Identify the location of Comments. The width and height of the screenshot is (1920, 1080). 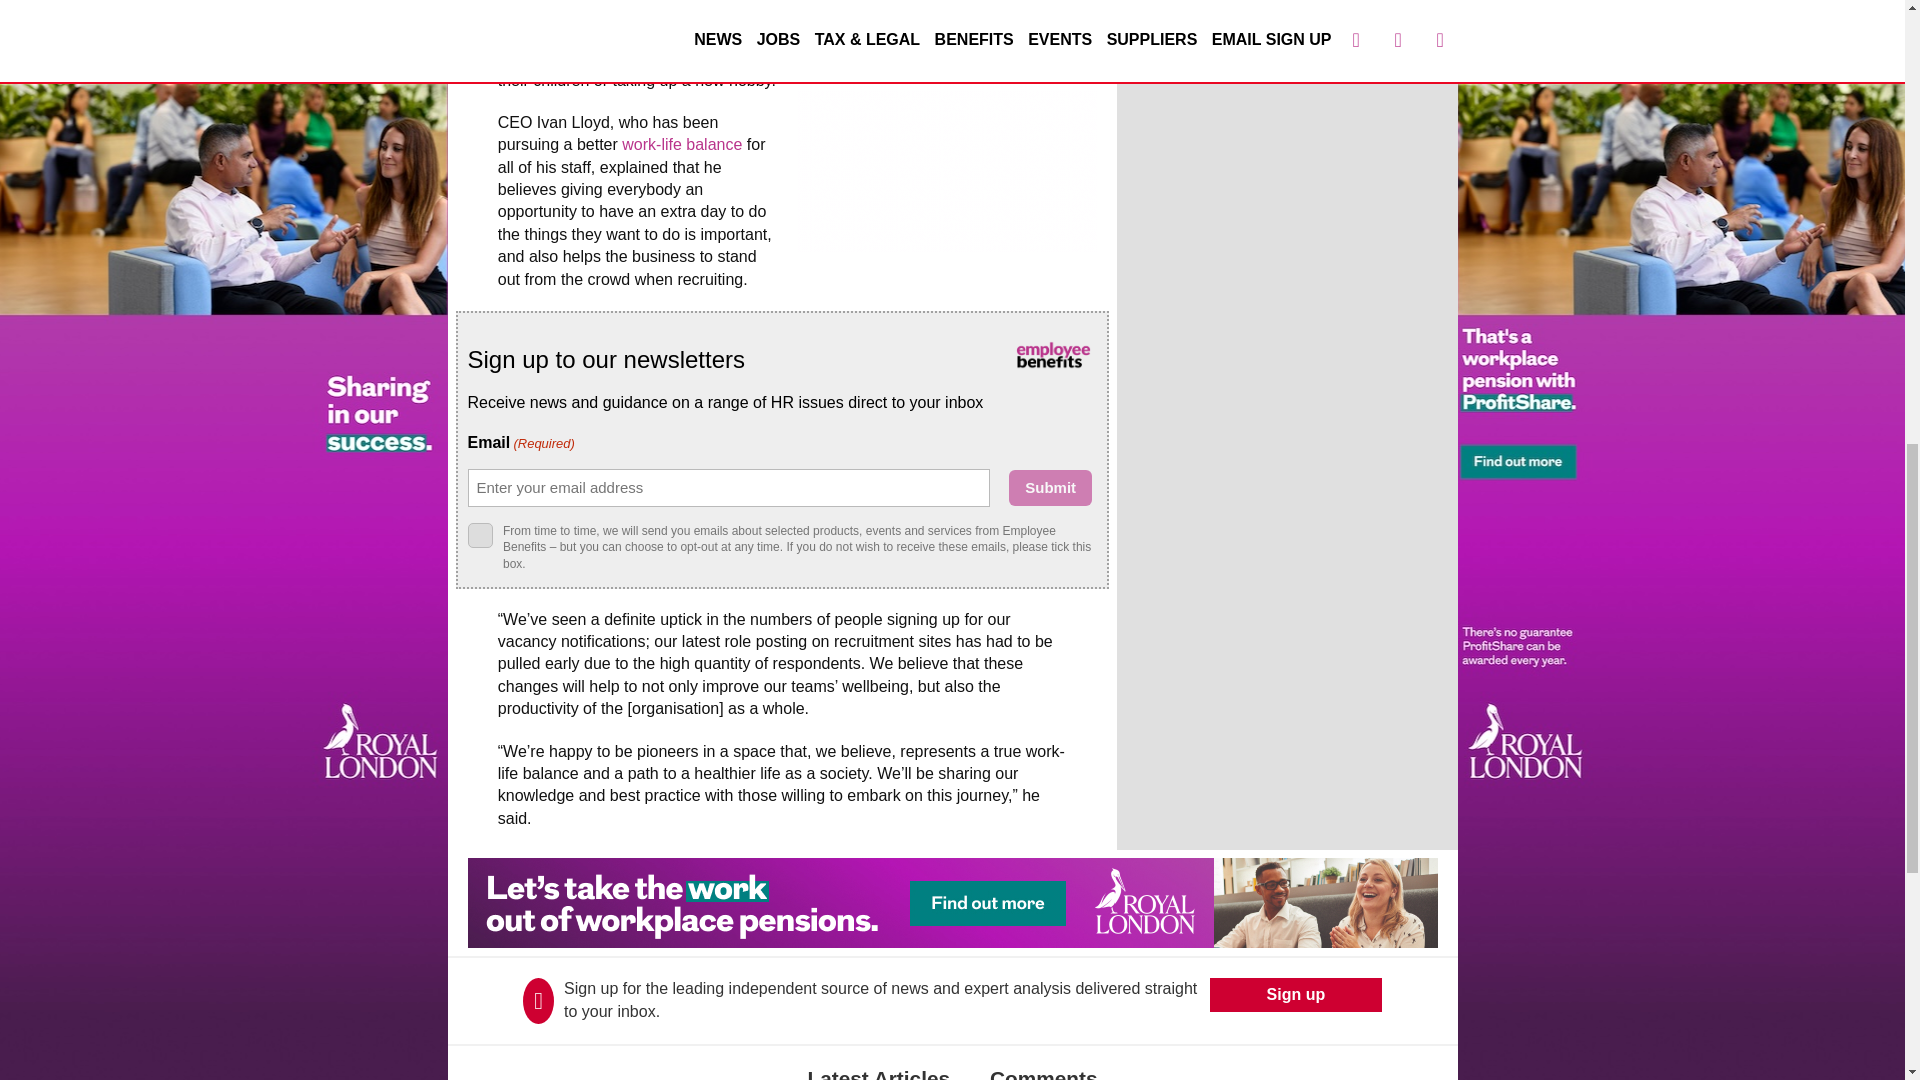
(1043, 1062).